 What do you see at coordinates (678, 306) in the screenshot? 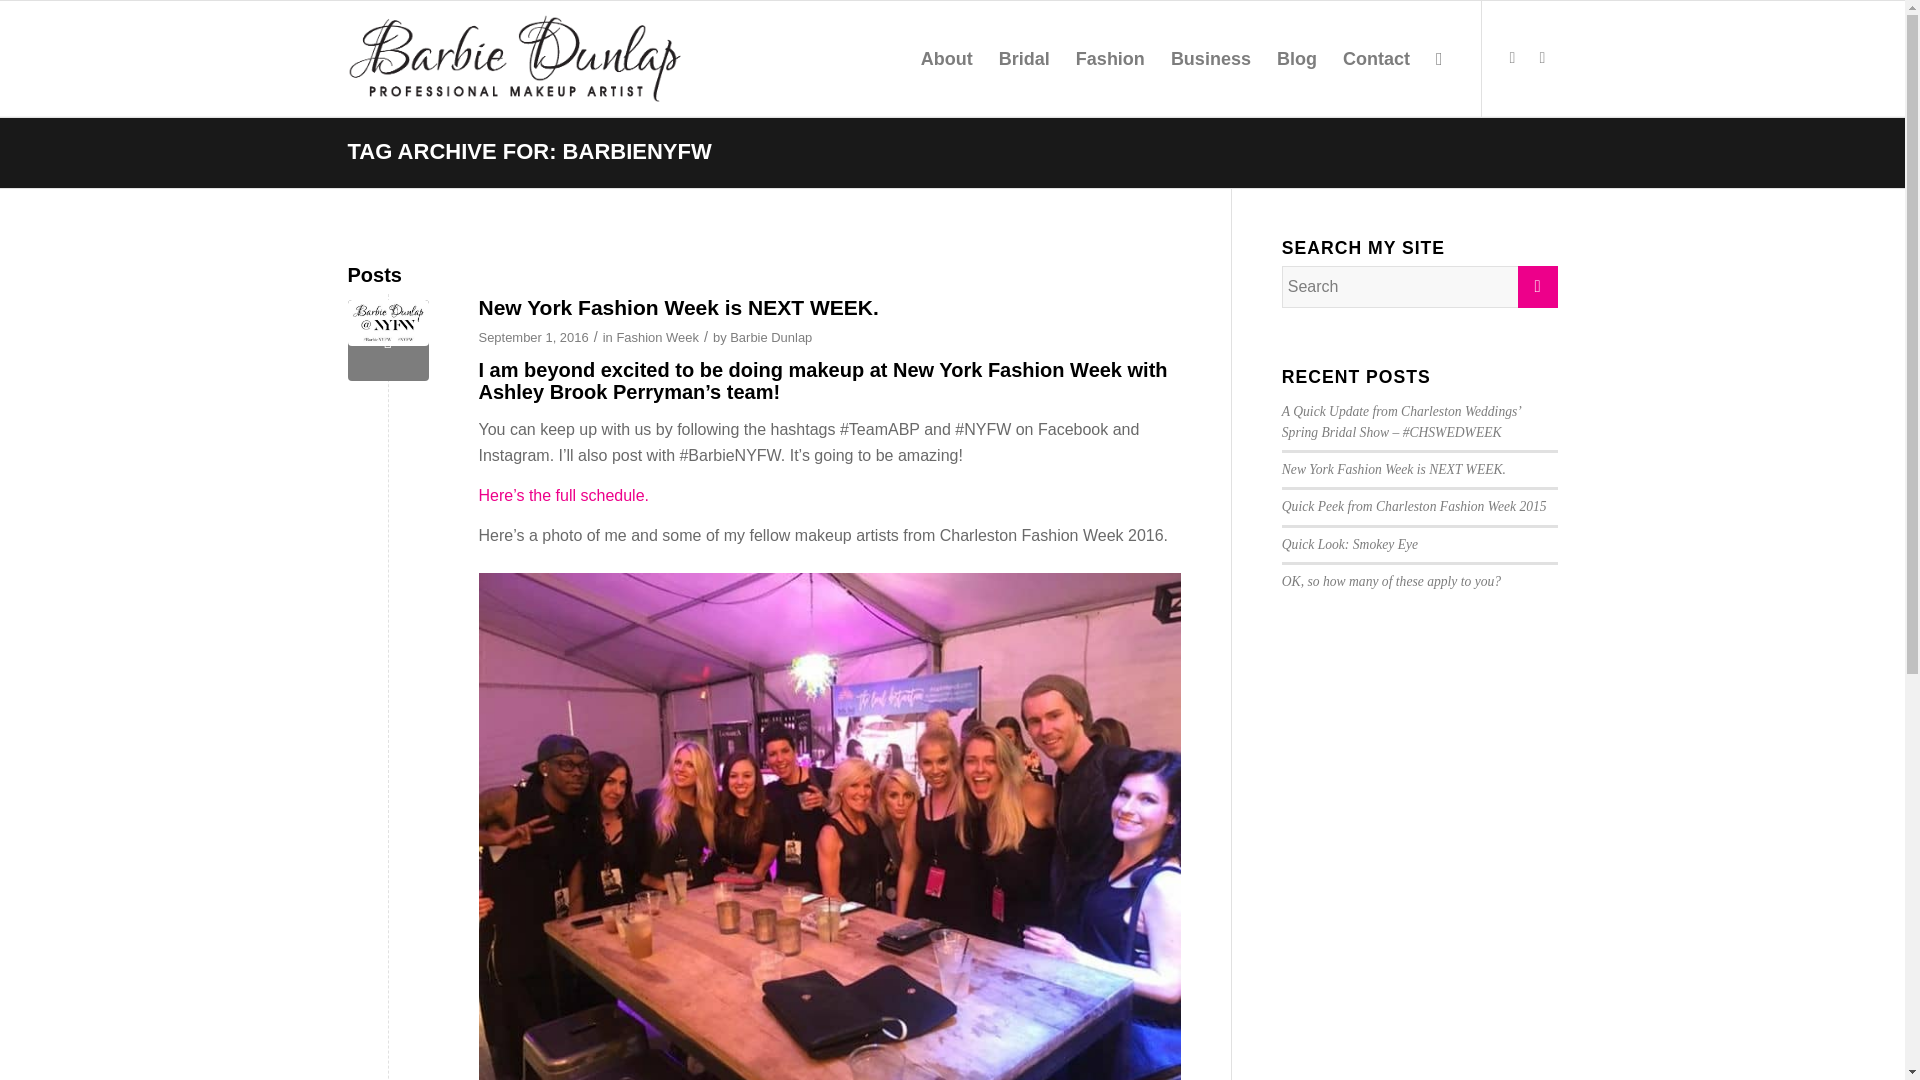
I see `Permanent Link: New York Fashion Week is NEXT WEEK.` at bounding box center [678, 306].